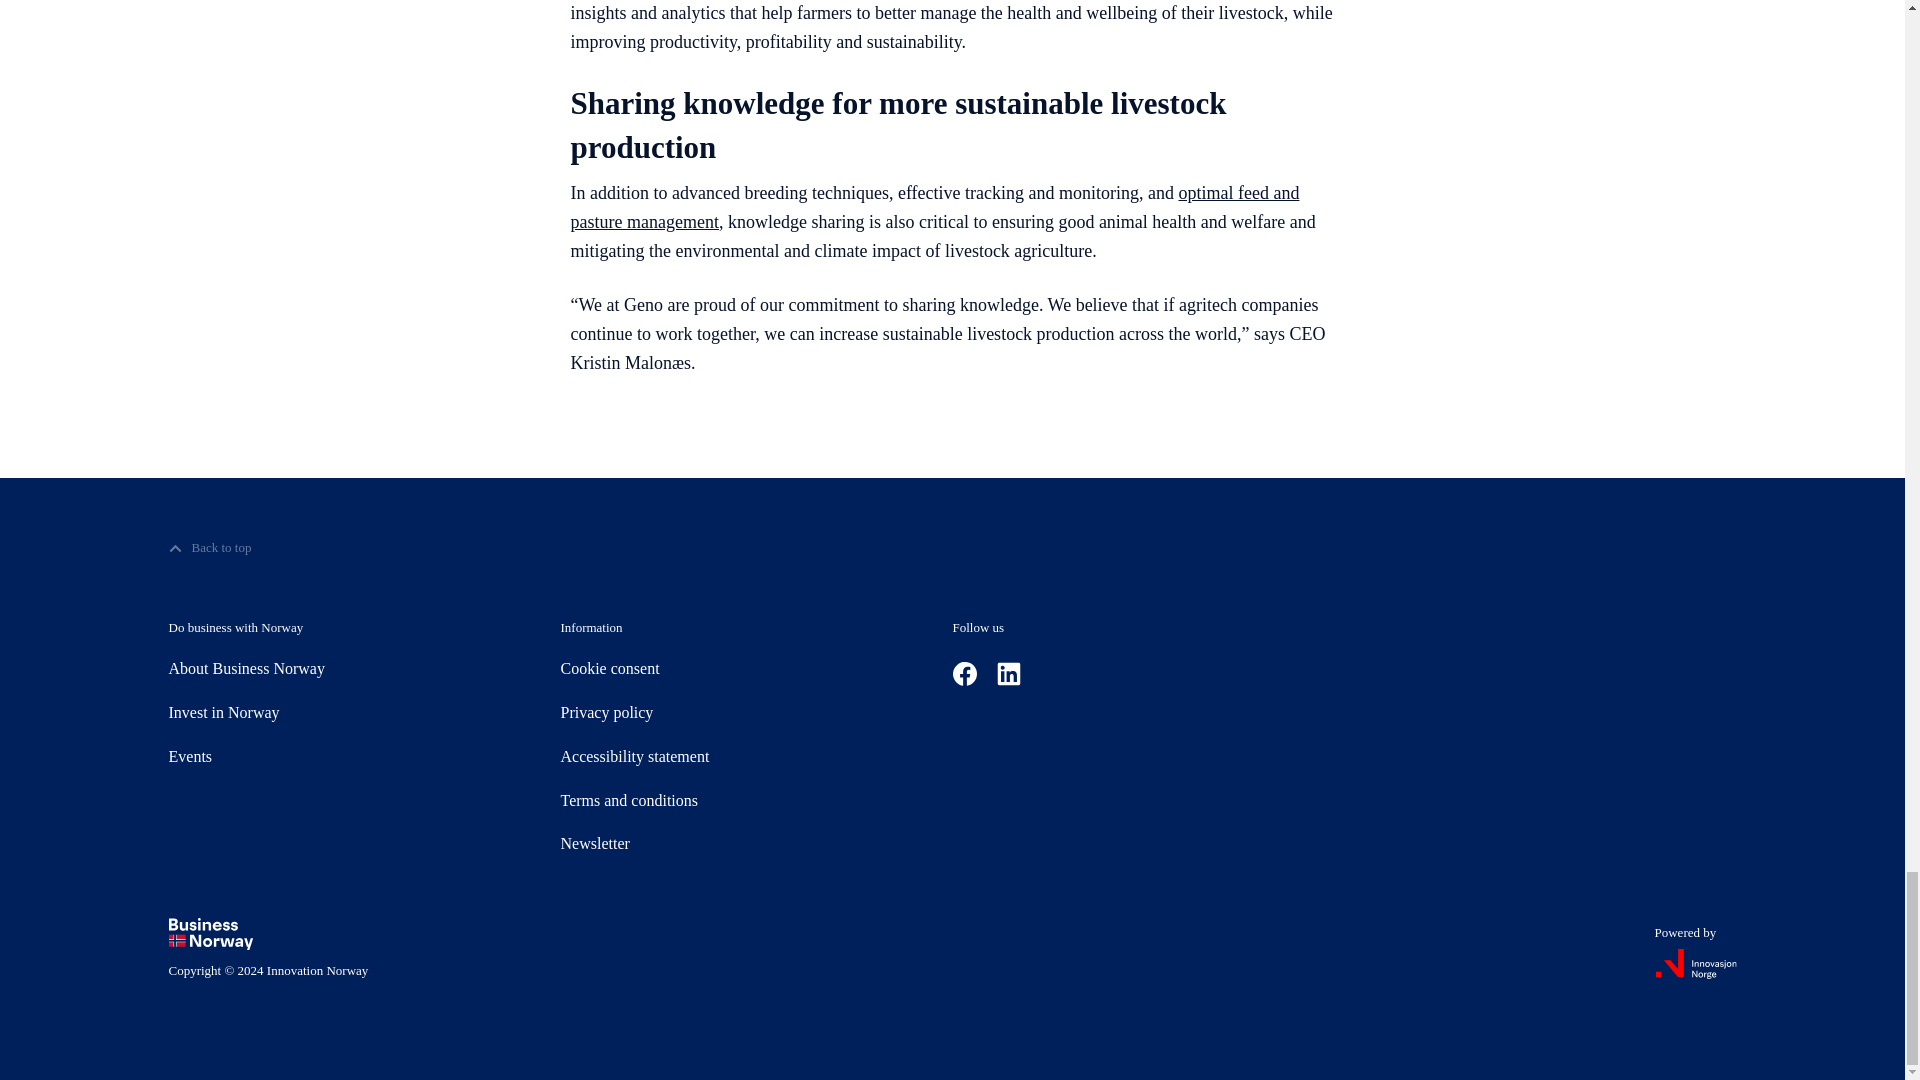 The width and height of the screenshot is (1920, 1080). I want to click on Privacy policy, so click(606, 712).